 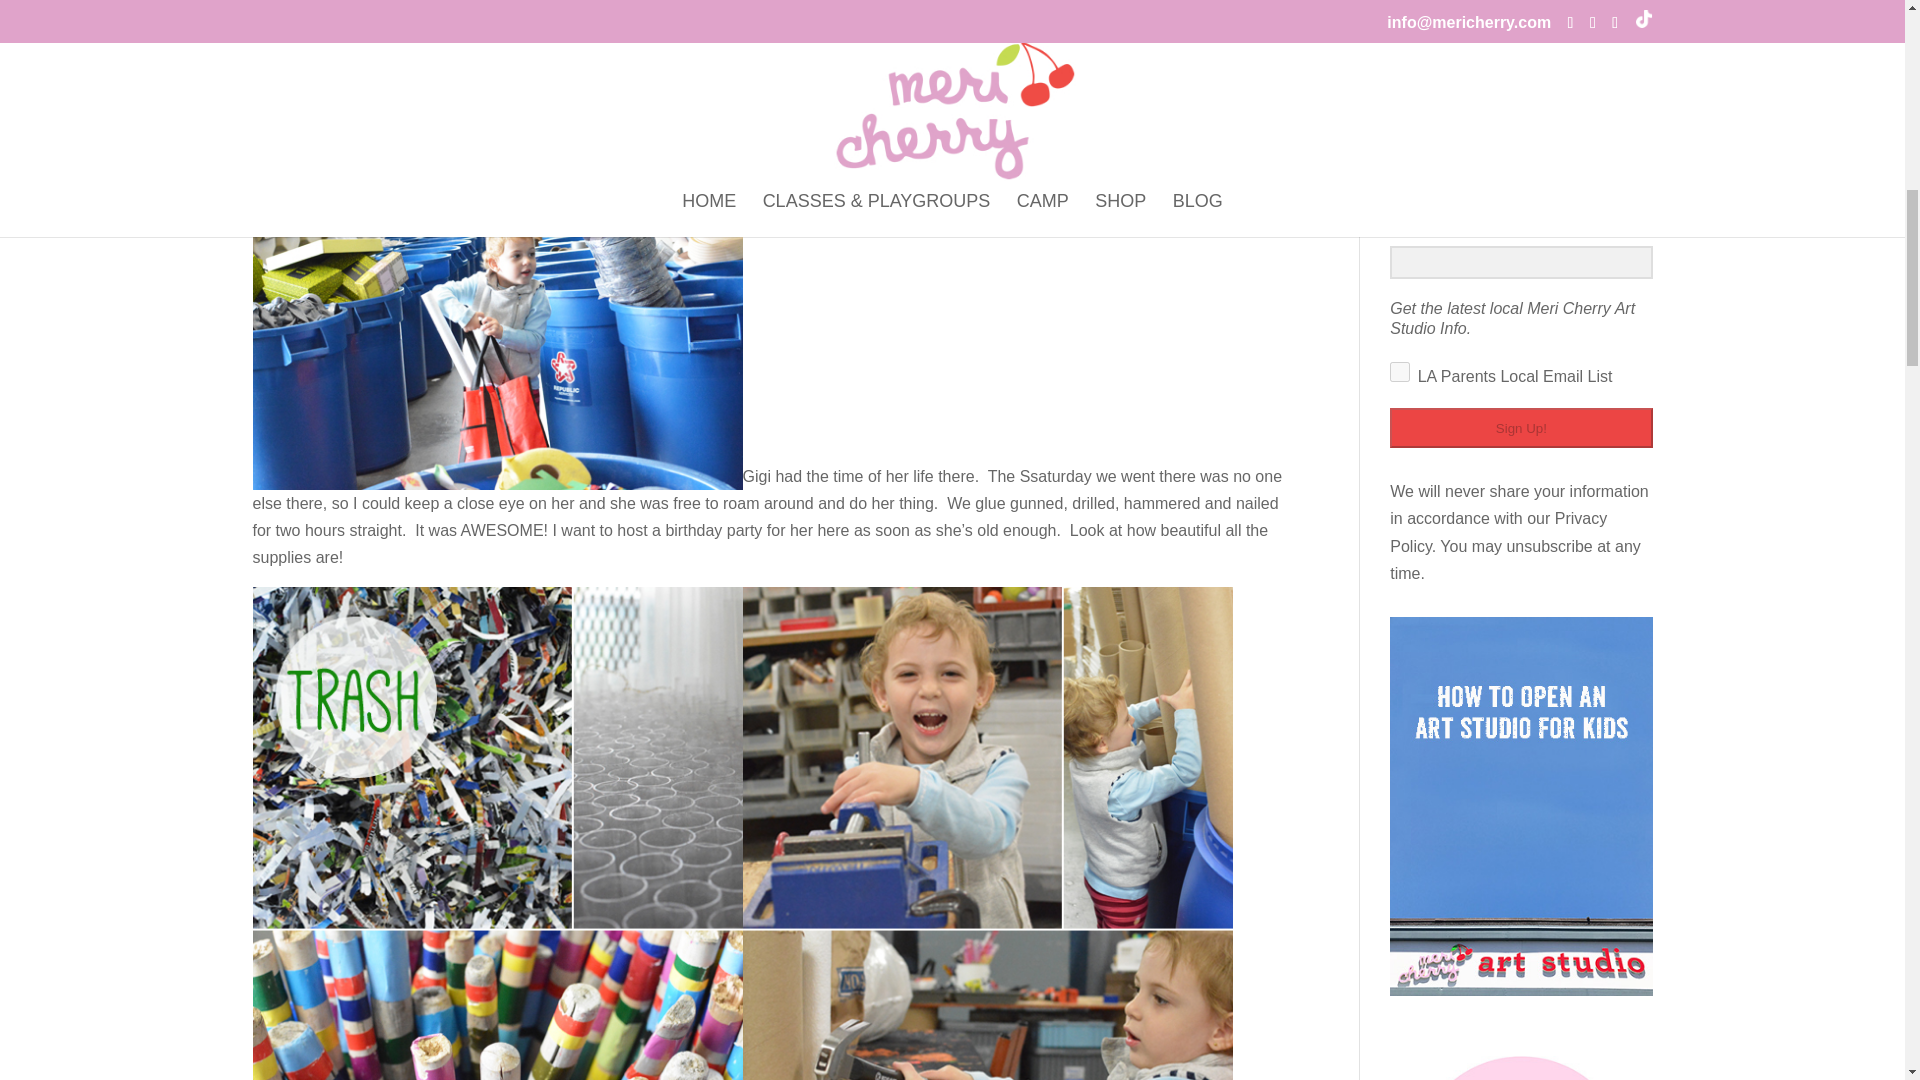 What do you see at coordinates (858, 33) in the screenshot?
I see `open studio` at bounding box center [858, 33].